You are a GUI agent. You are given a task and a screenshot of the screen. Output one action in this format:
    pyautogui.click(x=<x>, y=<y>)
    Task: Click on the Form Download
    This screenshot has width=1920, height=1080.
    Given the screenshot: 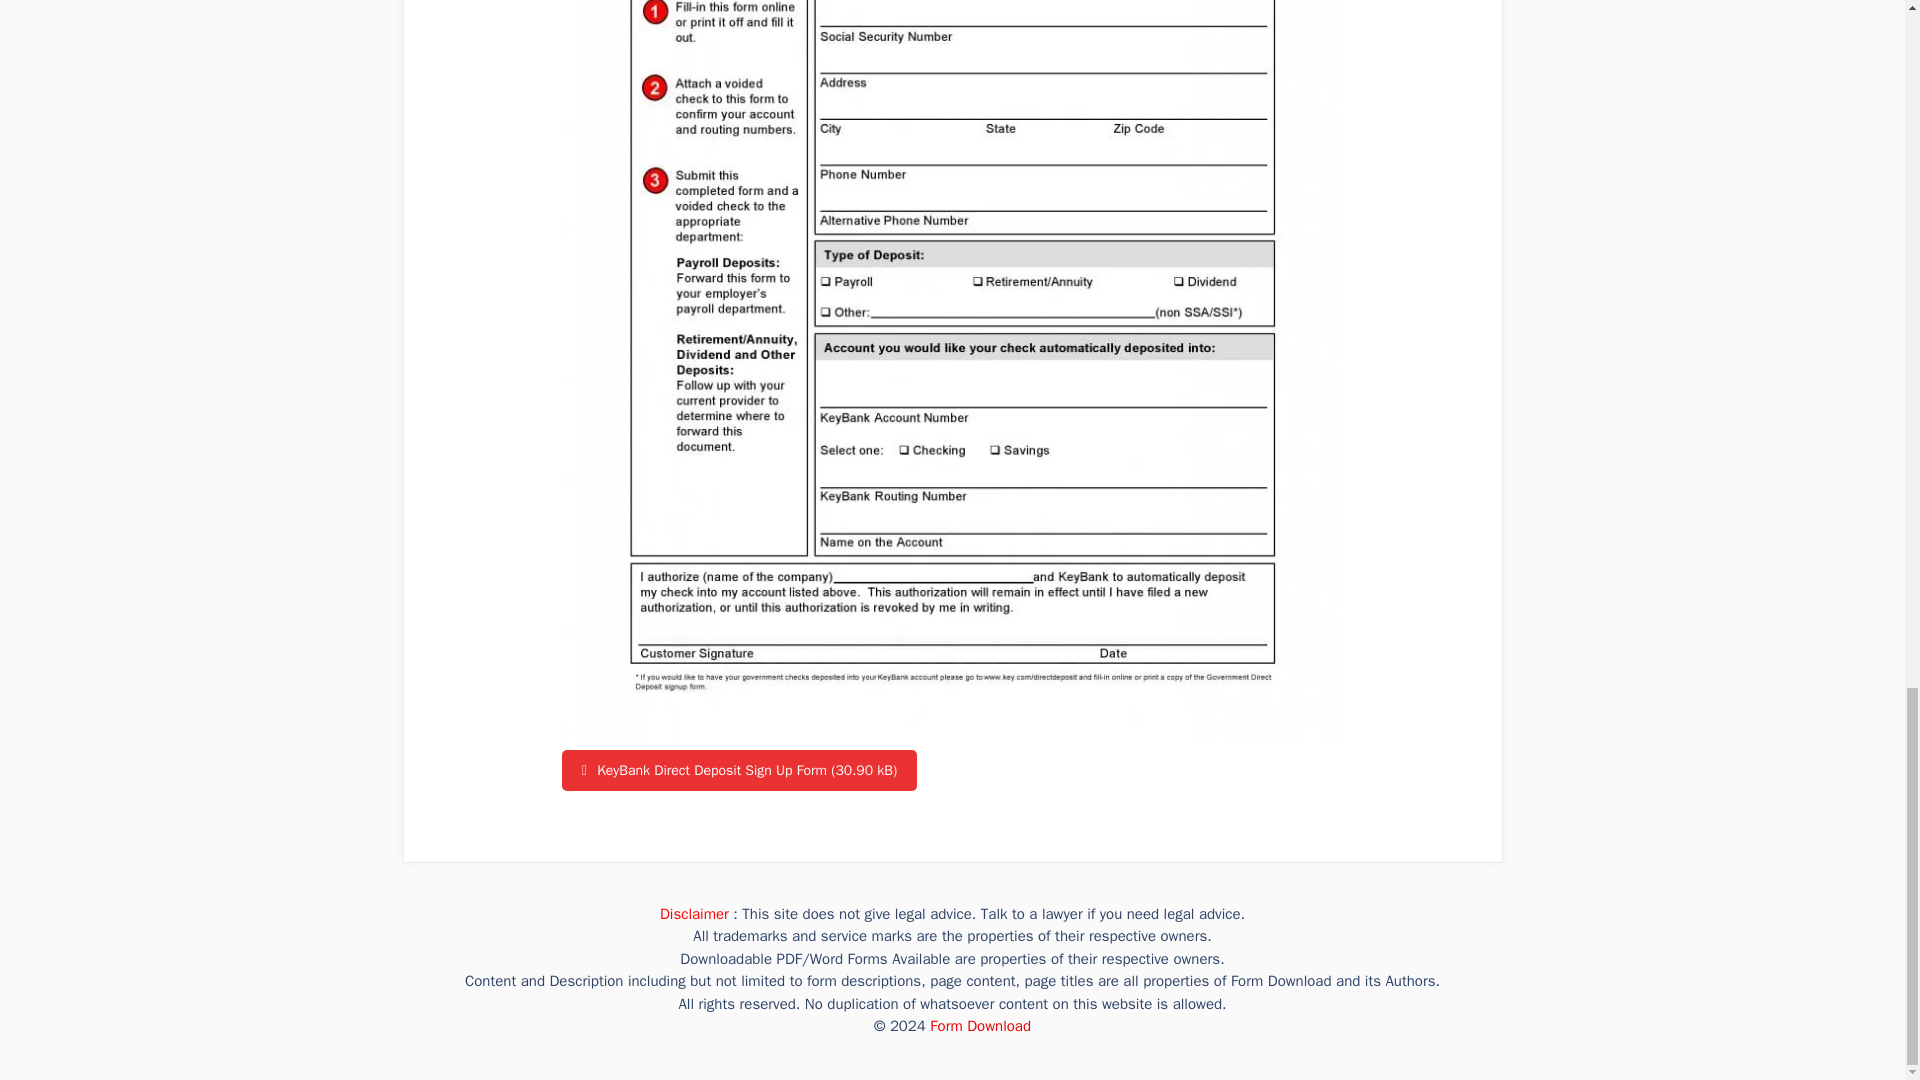 What is the action you would take?
    pyautogui.click(x=980, y=1026)
    